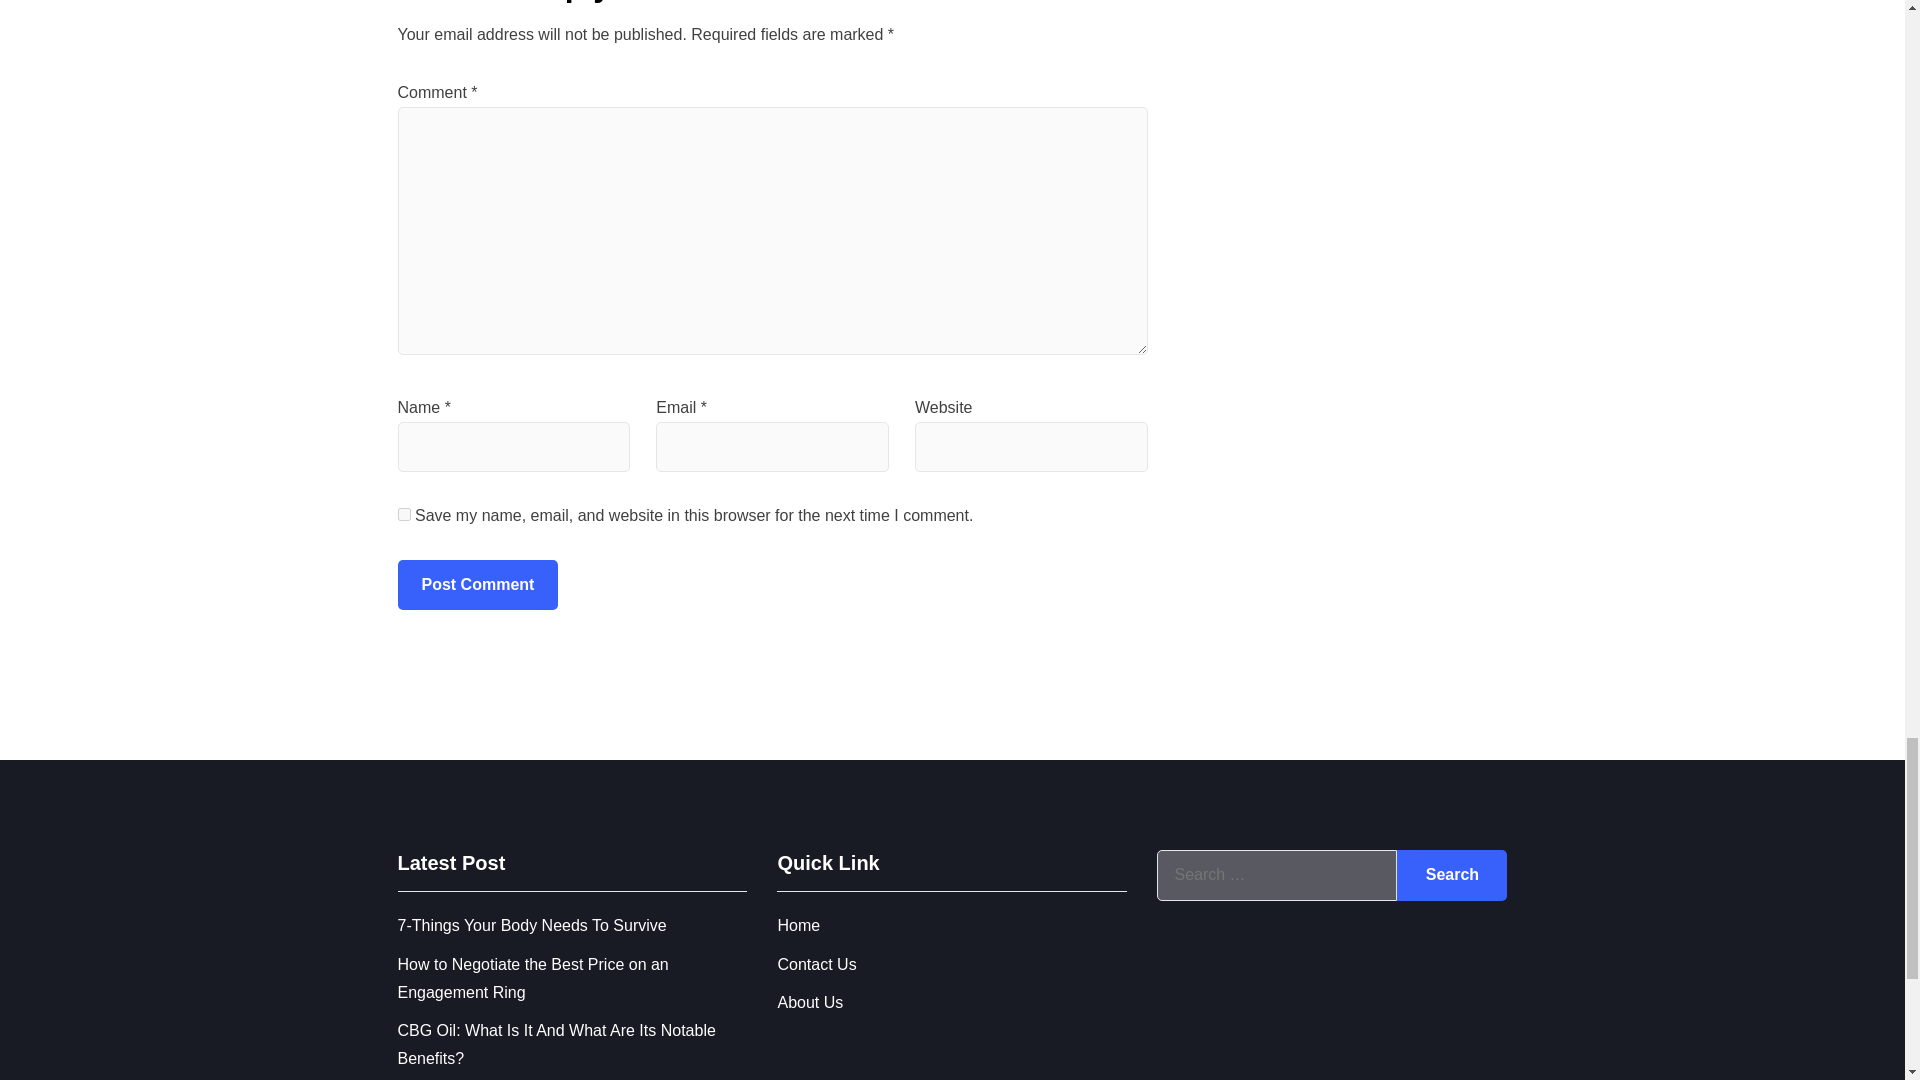 This screenshot has width=1920, height=1080. What do you see at coordinates (478, 585) in the screenshot?
I see `Post Comment` at bounding box center [478, 585].